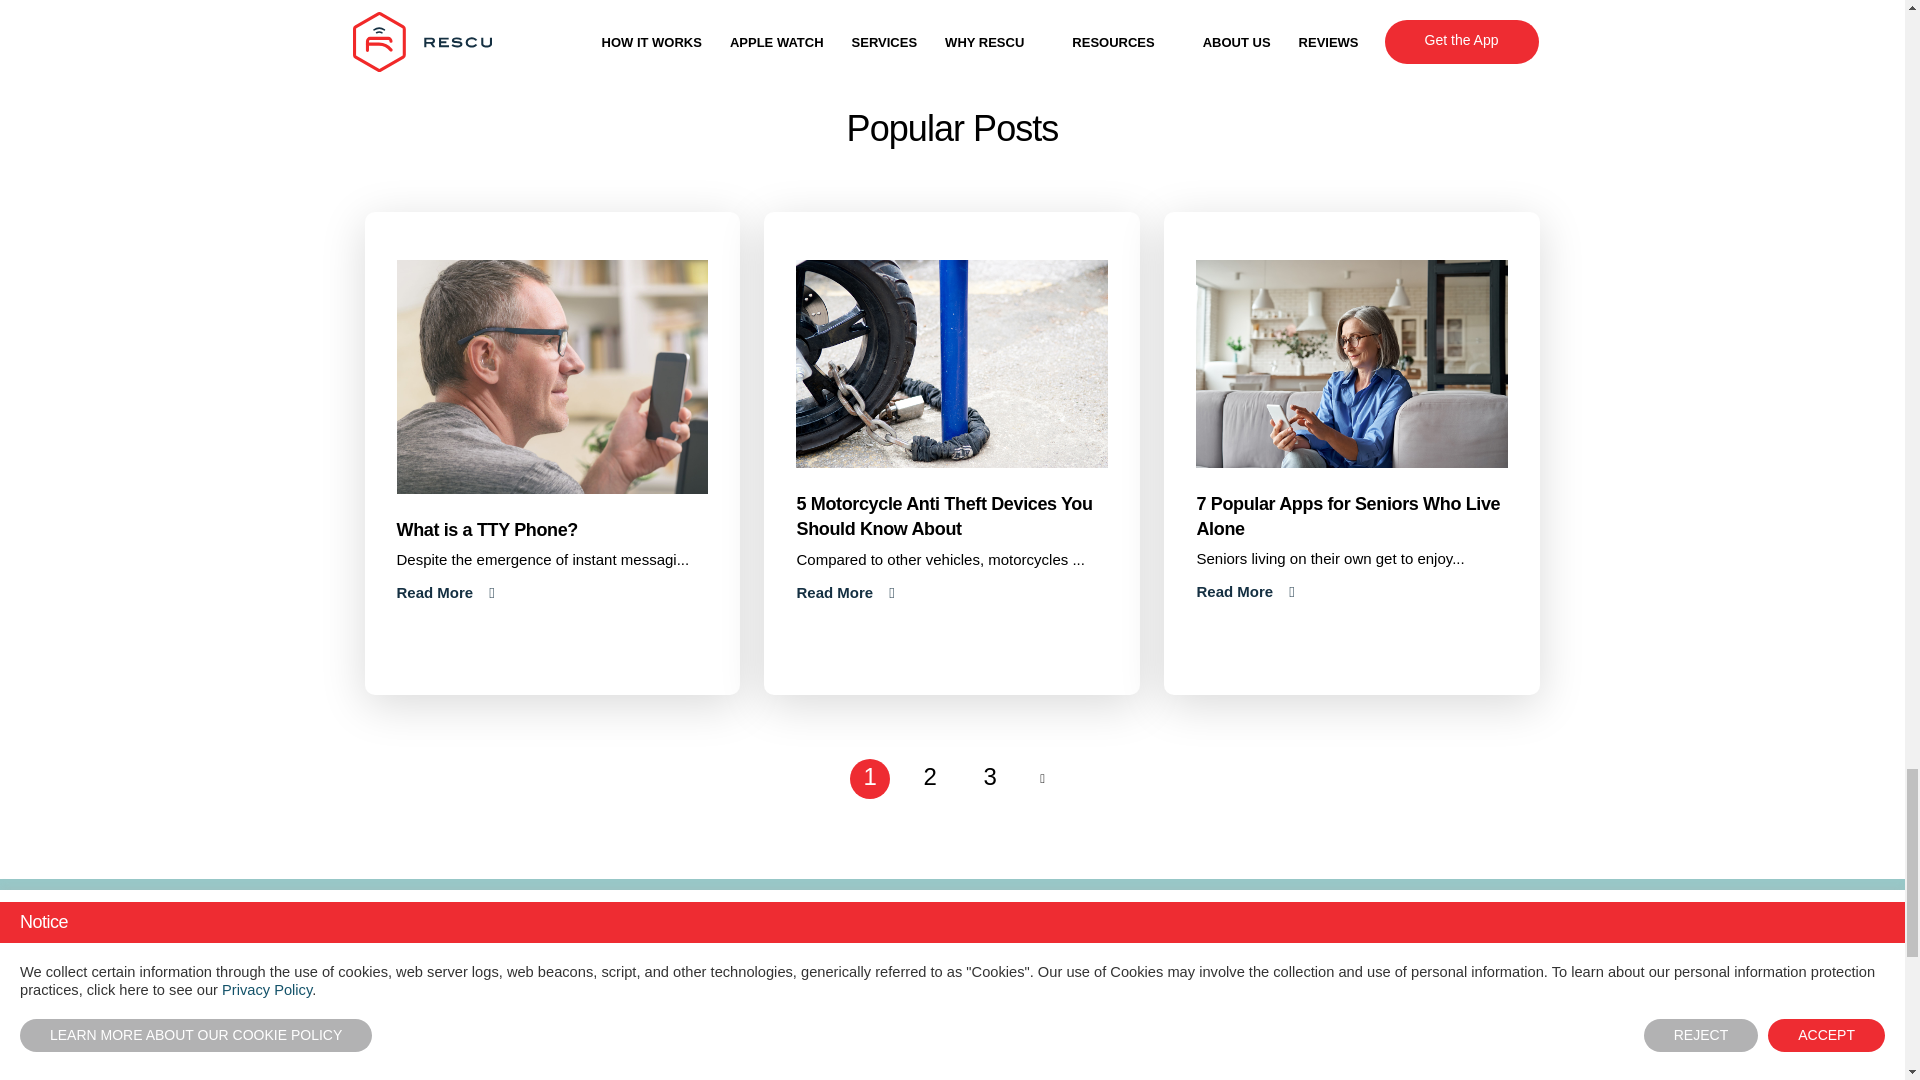  What do you see at coordinates (486, 530) in the screenshot?
I see `What is a TTY Phone?` at bounding box center [486, 530].